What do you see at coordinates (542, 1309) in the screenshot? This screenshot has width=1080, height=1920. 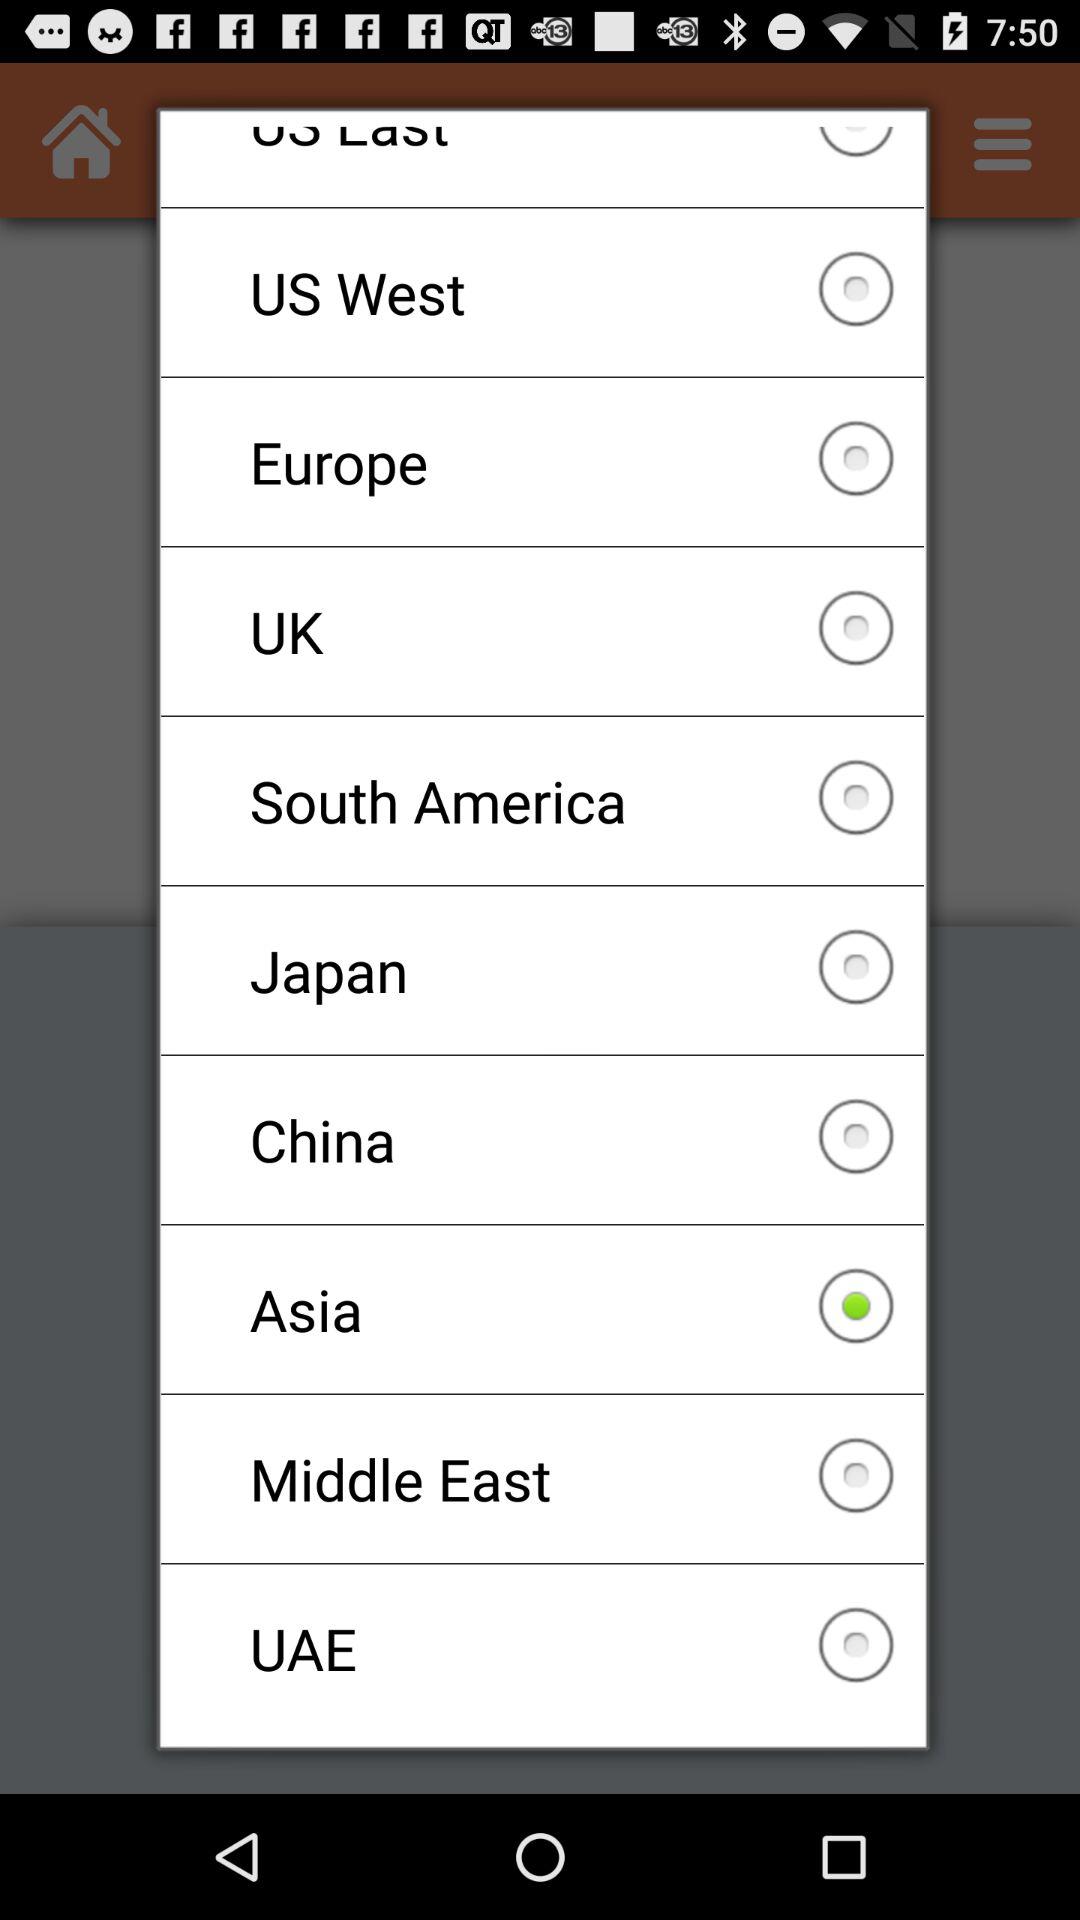 I see `press item above     middle east checkbox` at bounding box center [542, 1309].